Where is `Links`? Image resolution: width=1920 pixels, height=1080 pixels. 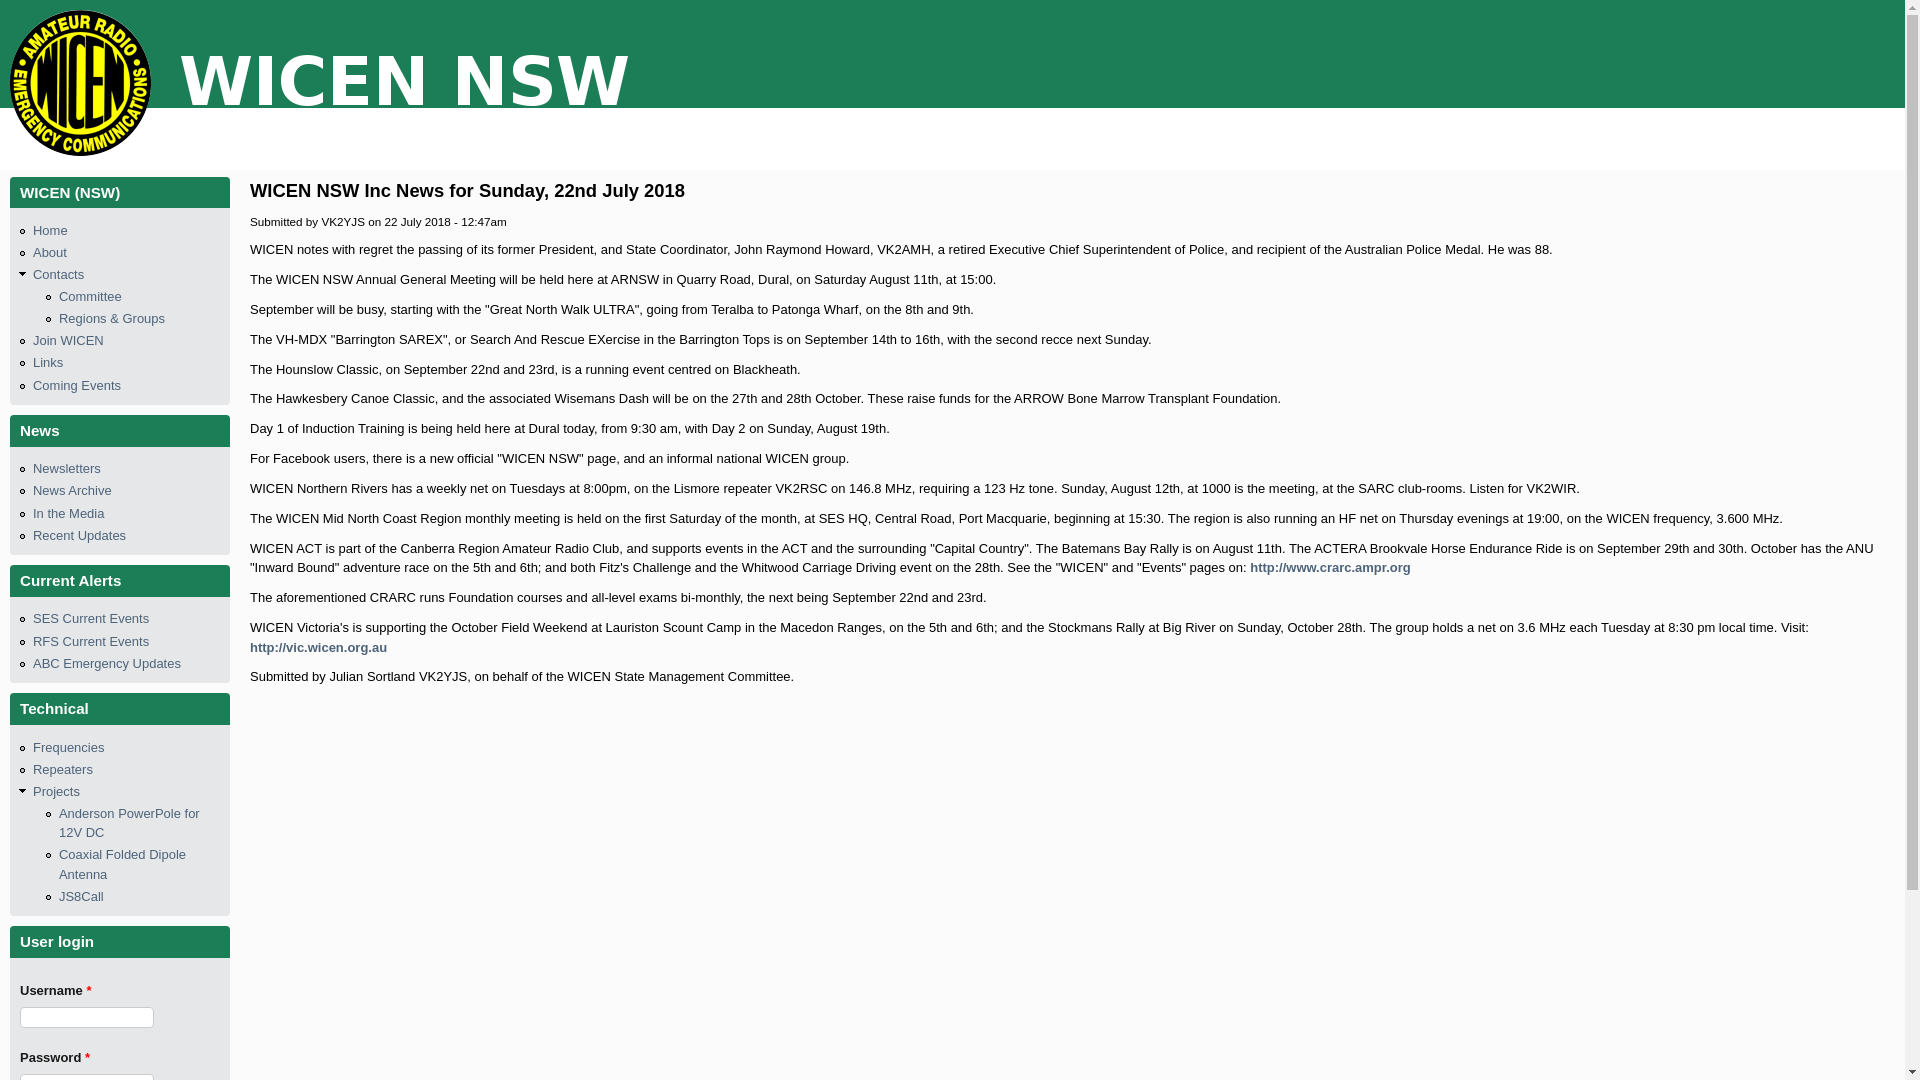 Links is located at coordinates (48, 362).